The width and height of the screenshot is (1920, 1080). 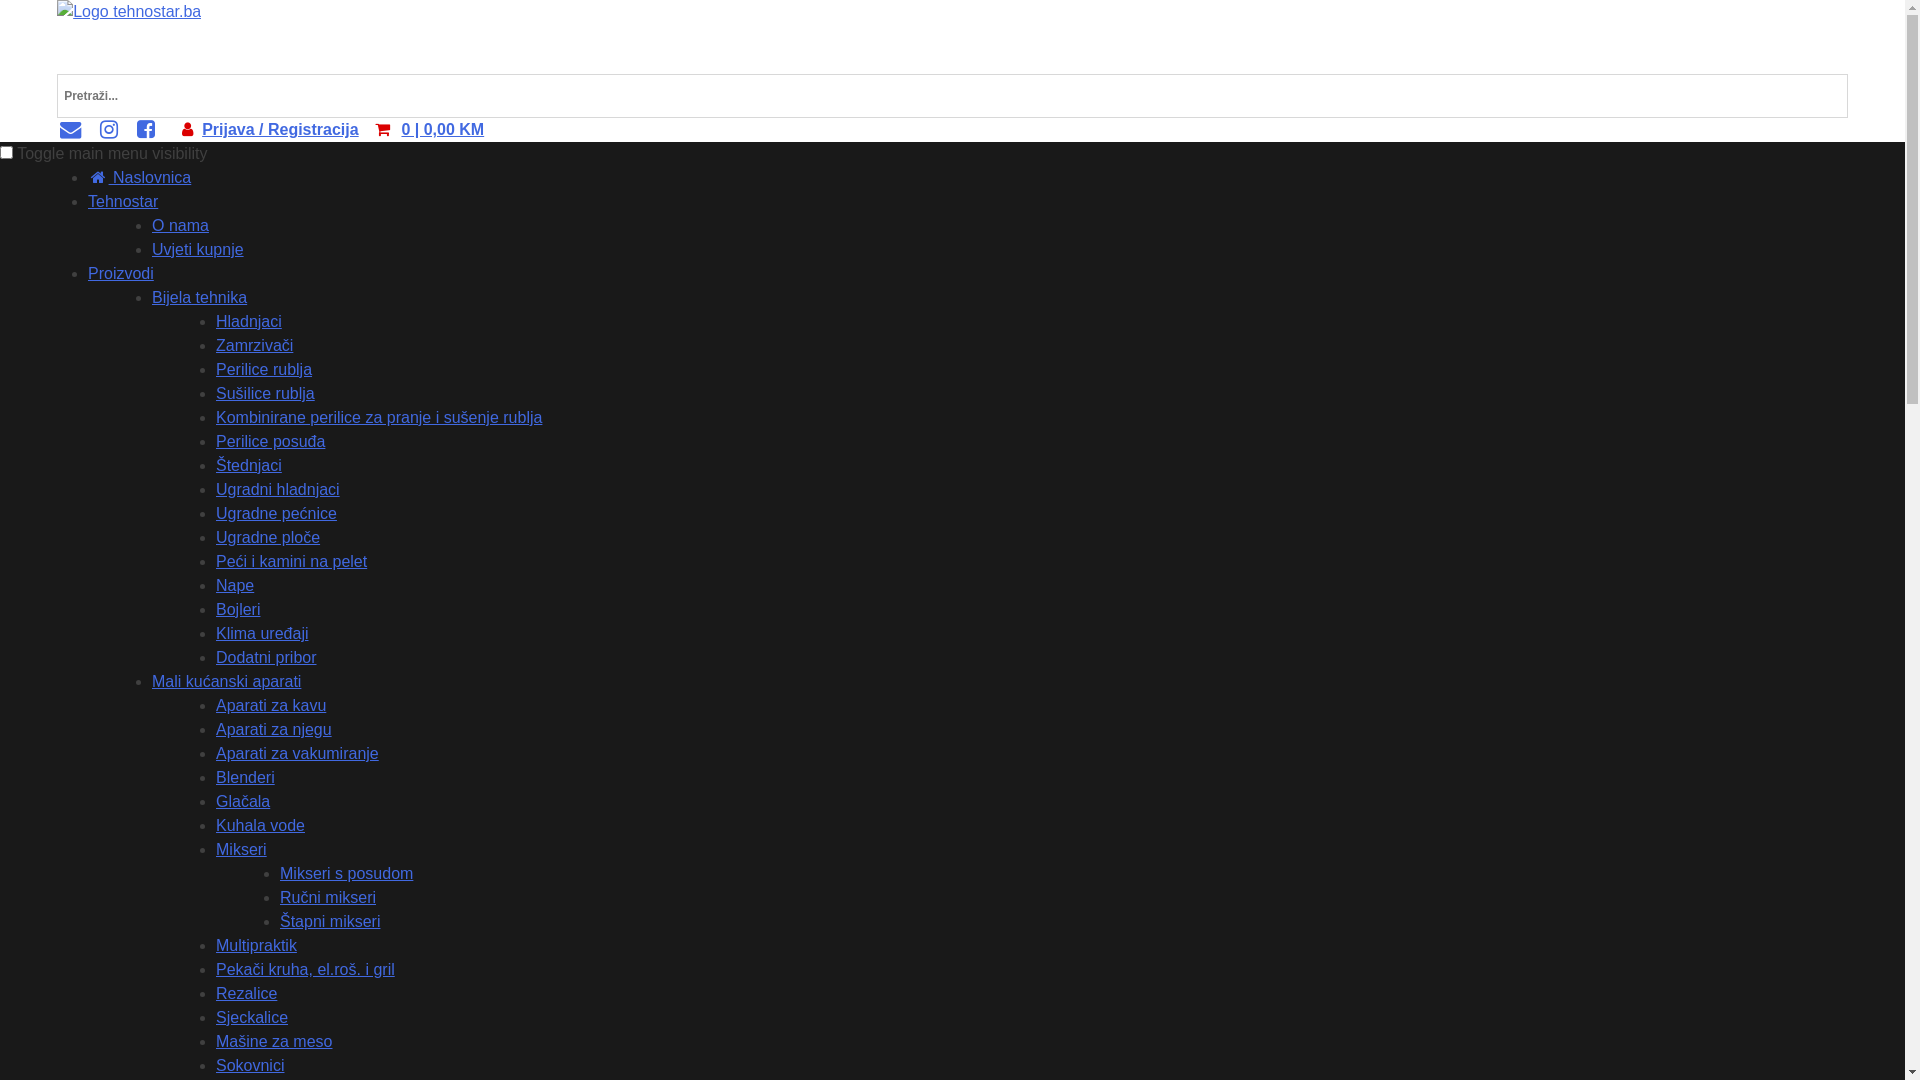 What do you see at coordinates (246, 778) in the screenshot?
I see `Blenderi` at bounding box center [246, 778].